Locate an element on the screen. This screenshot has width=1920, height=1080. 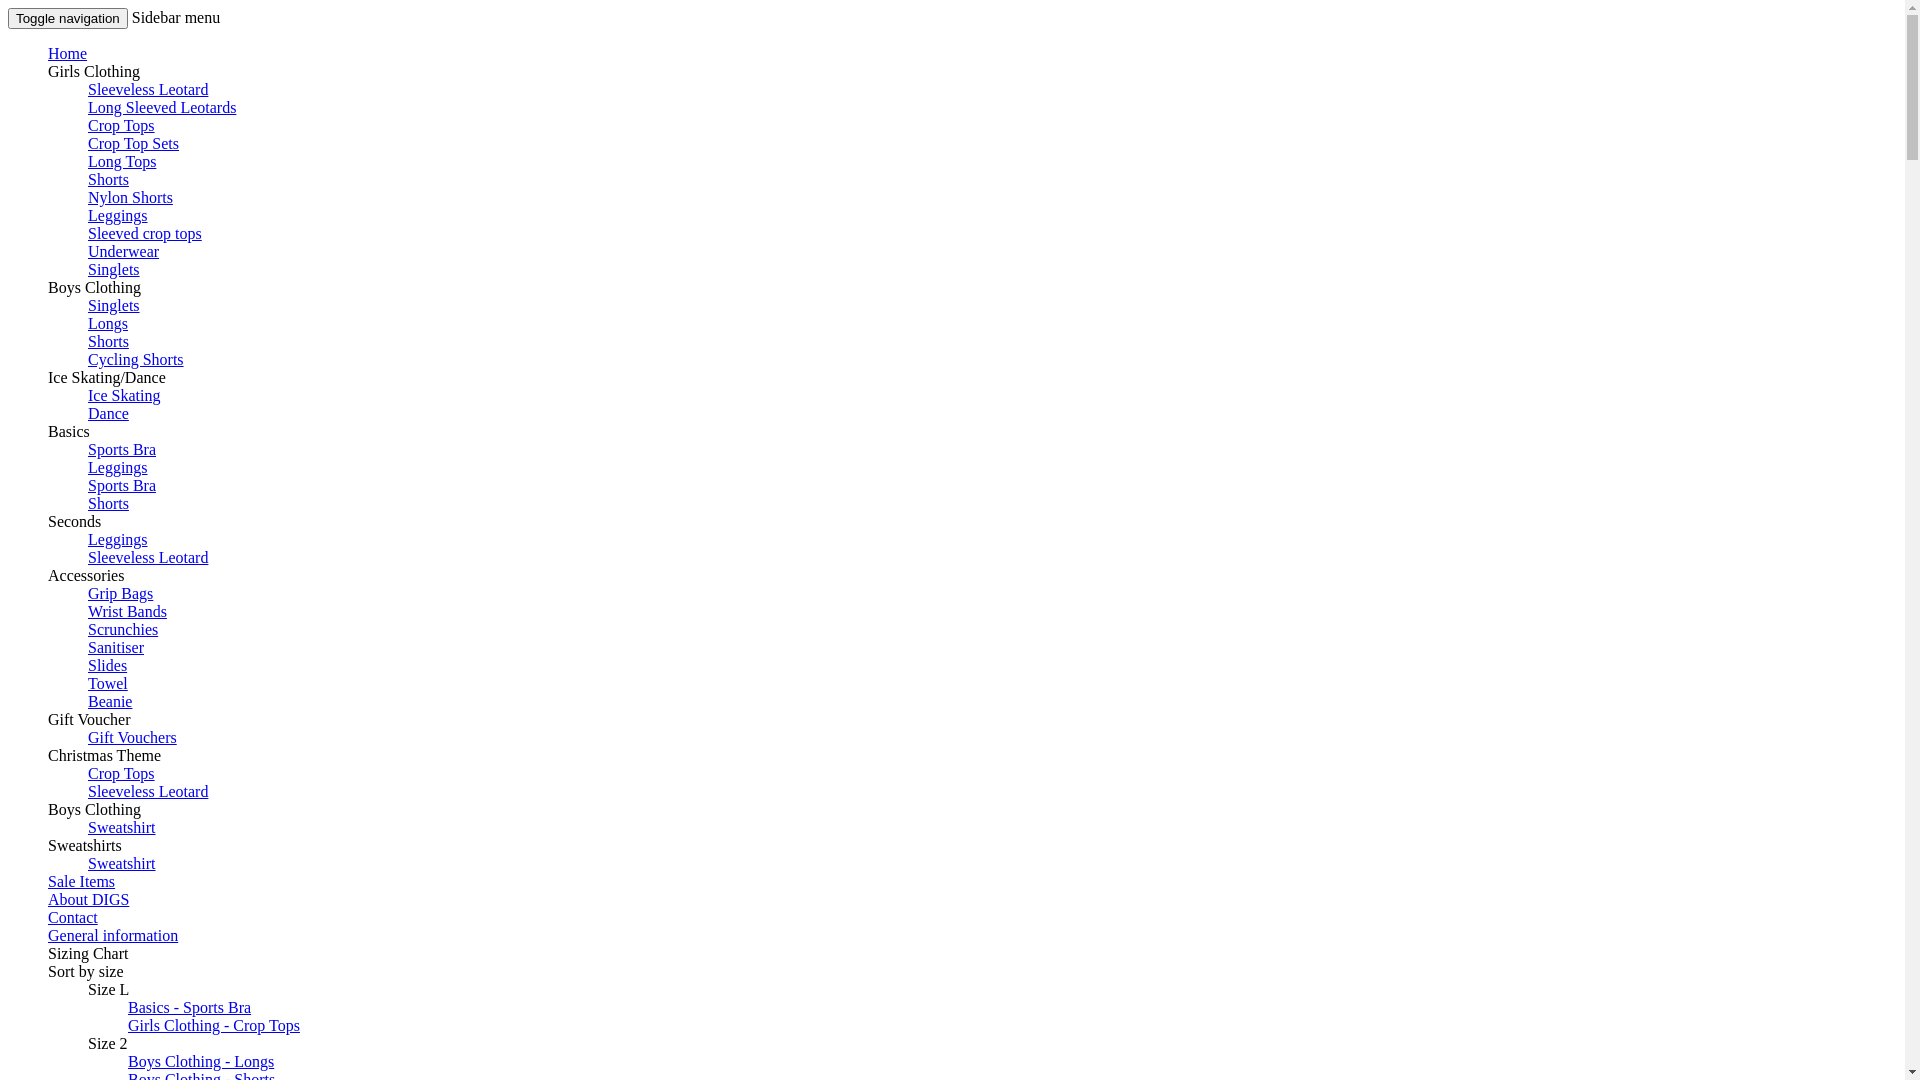
Cycling Shorts is located at coordinates (136, 360).